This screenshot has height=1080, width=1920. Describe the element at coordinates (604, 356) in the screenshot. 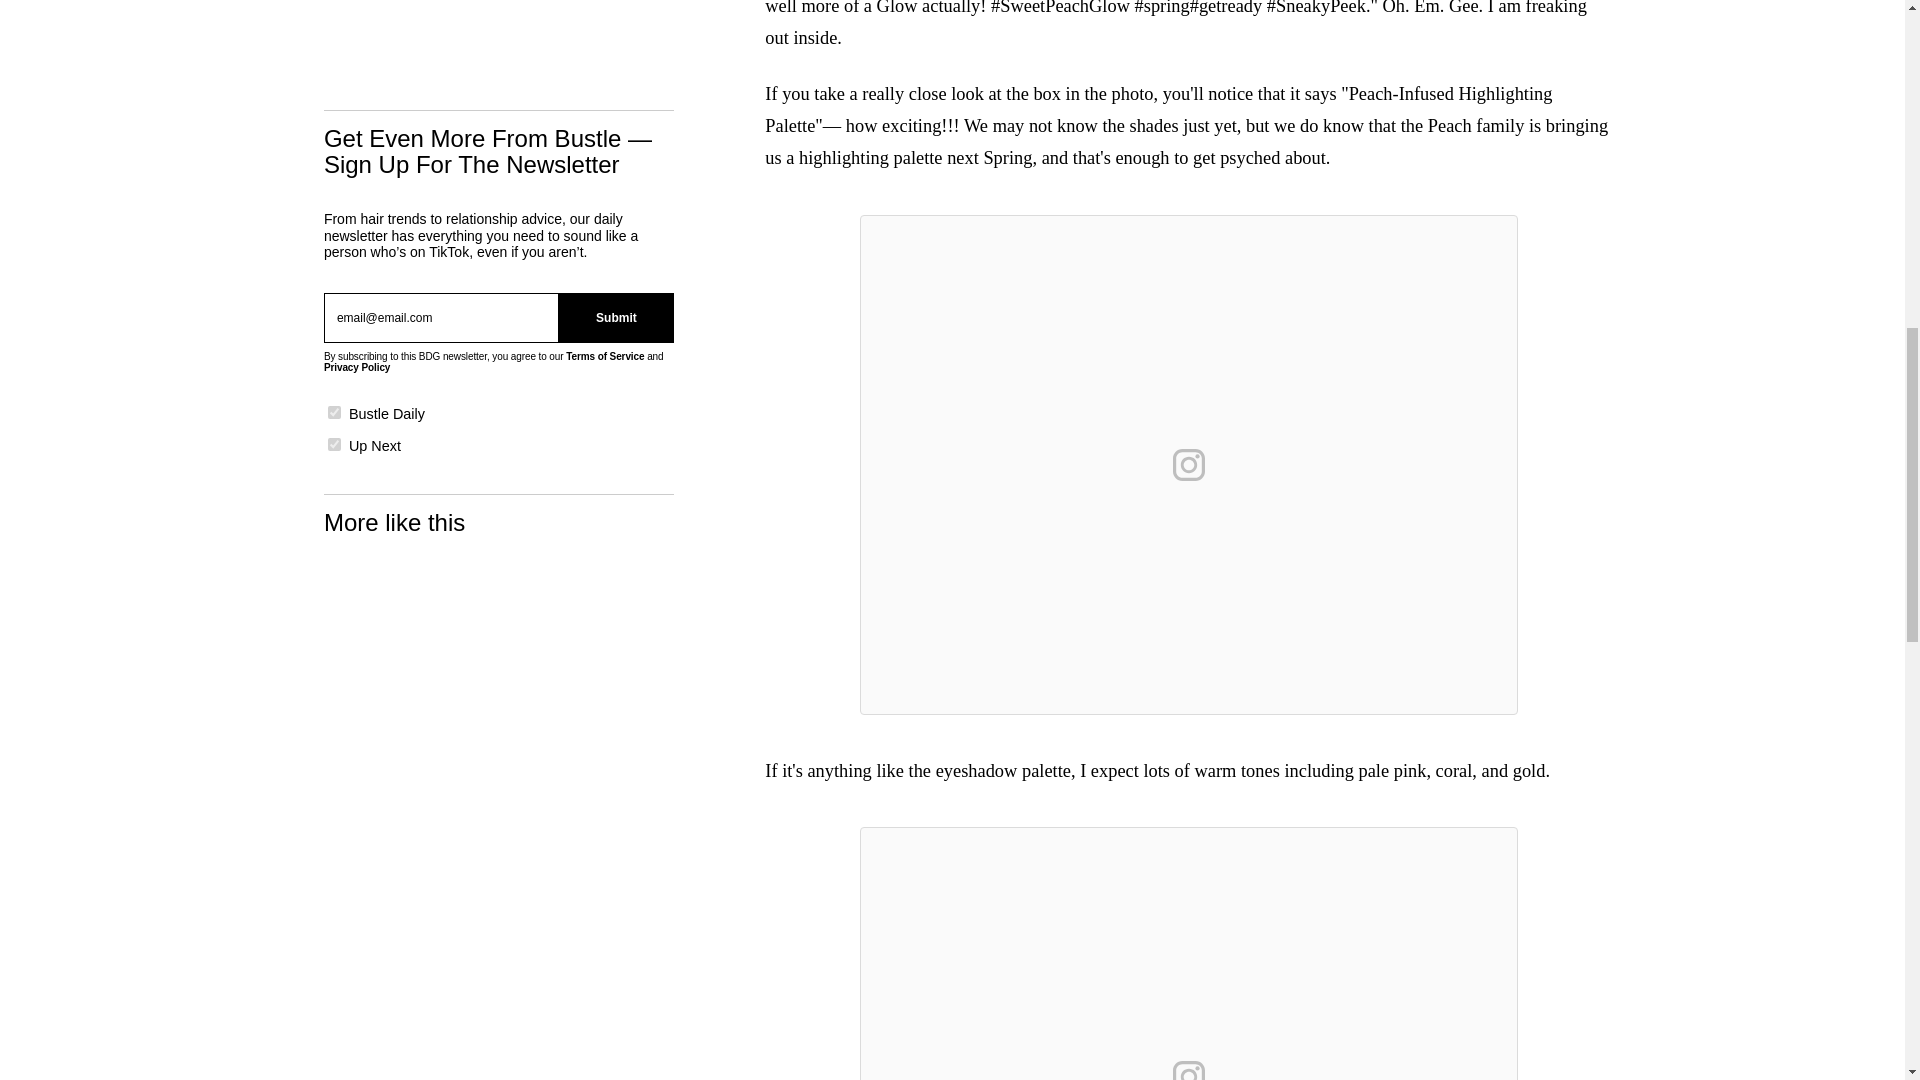

I see `Terms of Service` at that location.